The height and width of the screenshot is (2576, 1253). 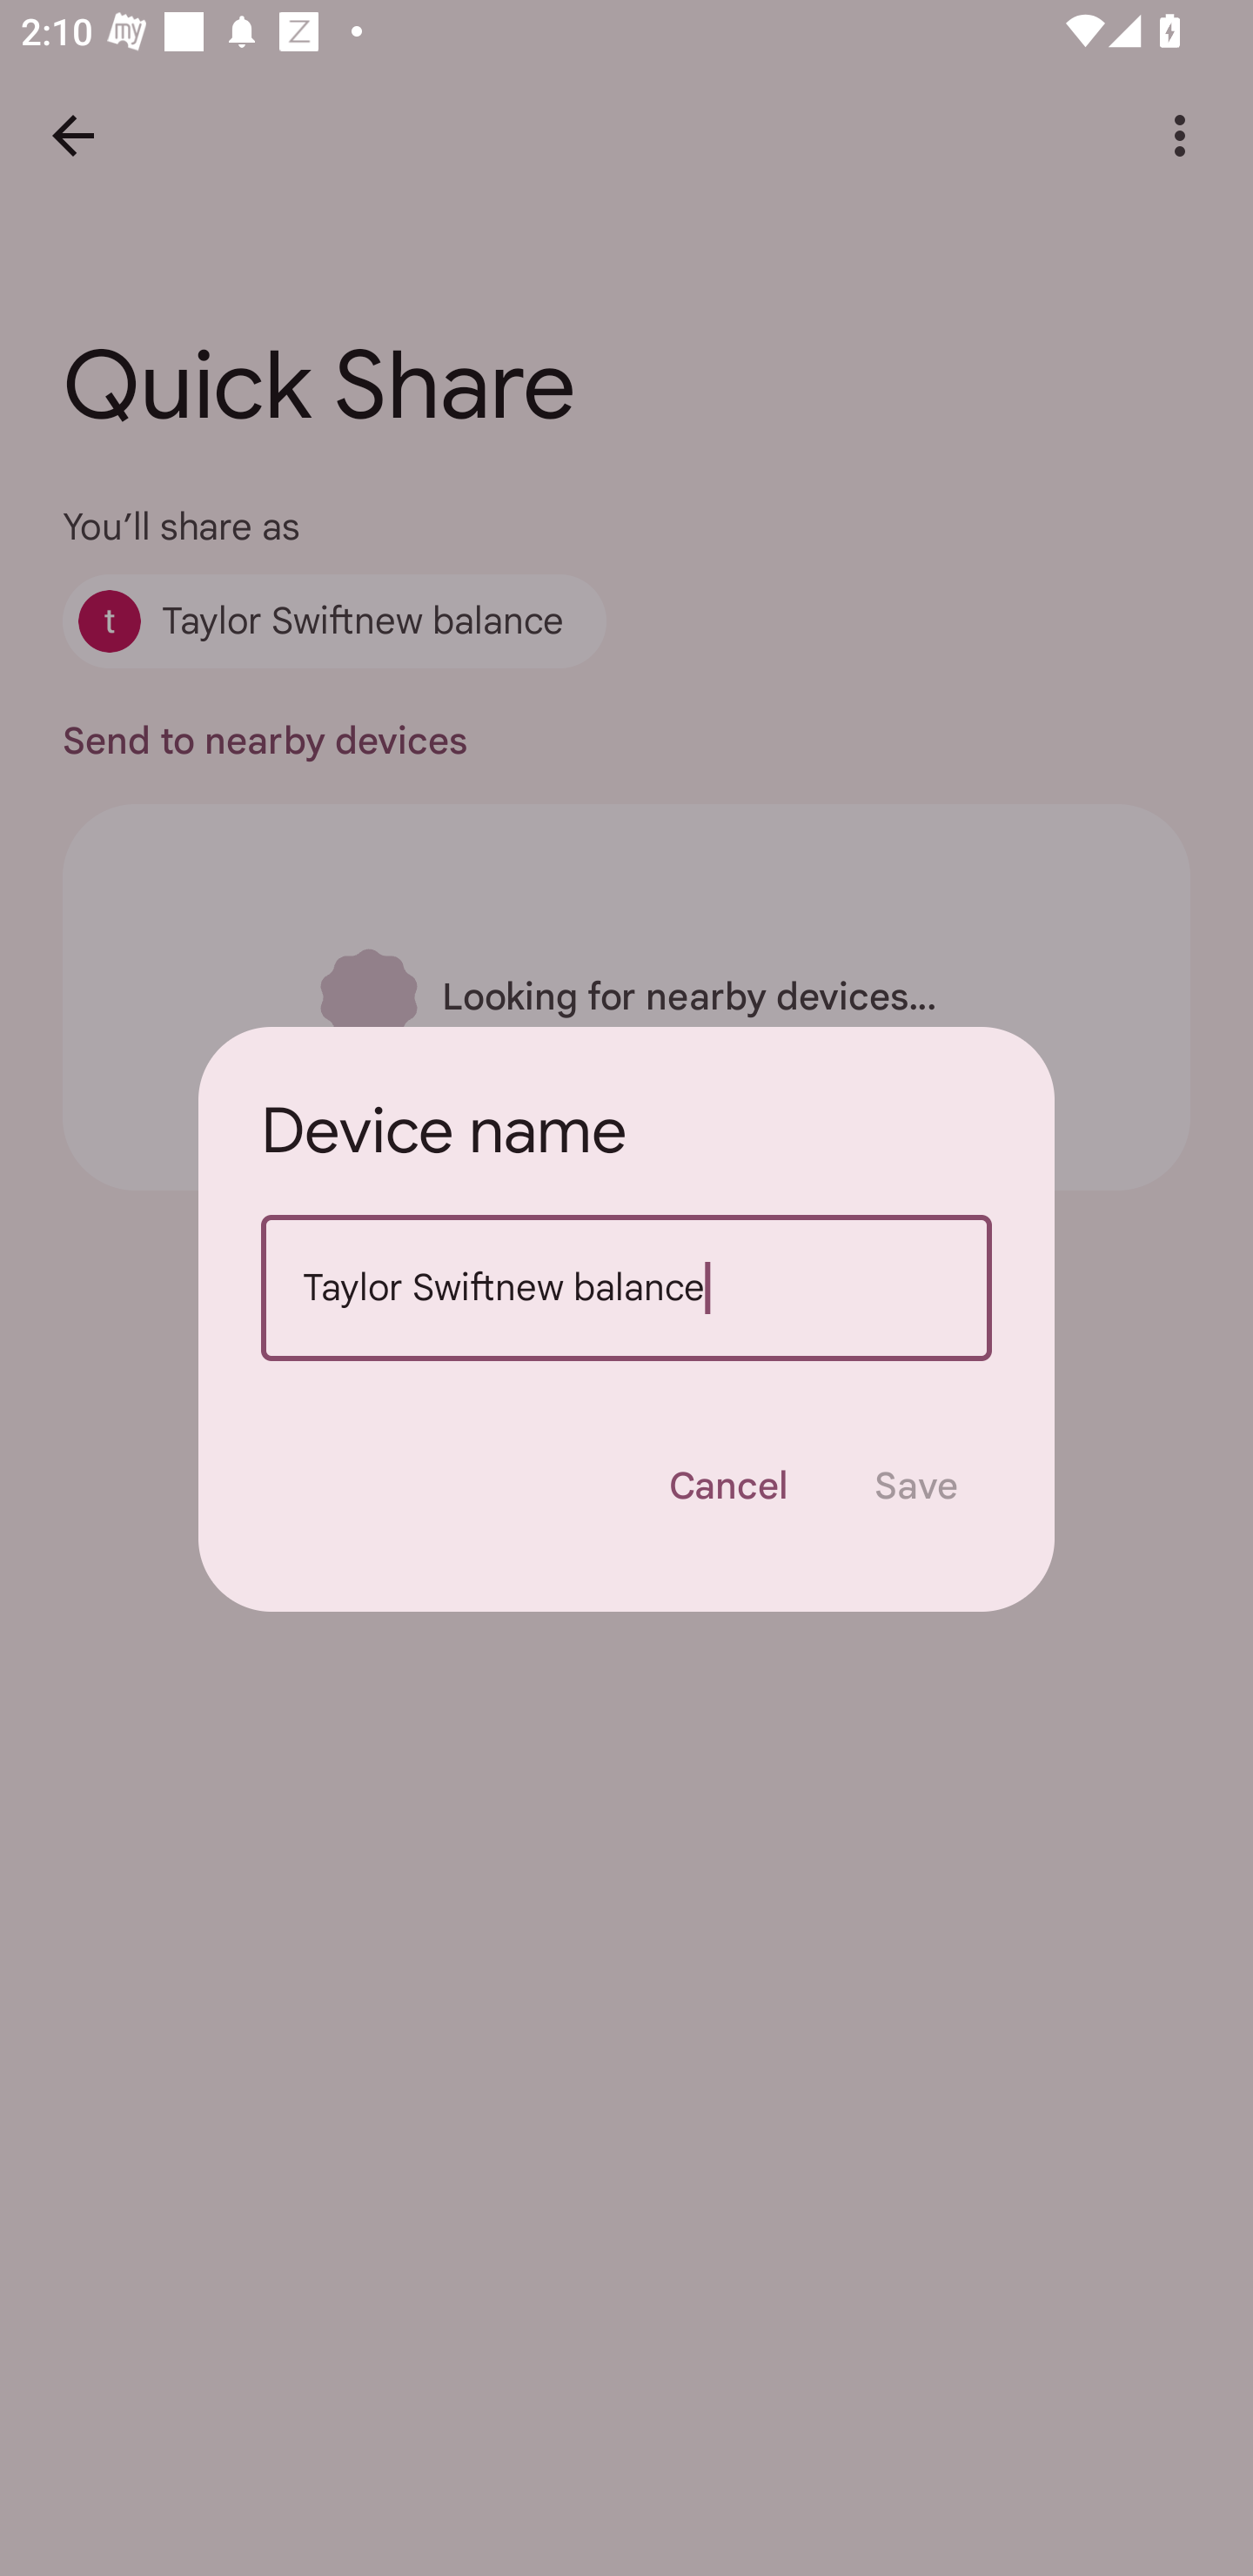 I want to click on Cancel, so click(x=727, y=1486).